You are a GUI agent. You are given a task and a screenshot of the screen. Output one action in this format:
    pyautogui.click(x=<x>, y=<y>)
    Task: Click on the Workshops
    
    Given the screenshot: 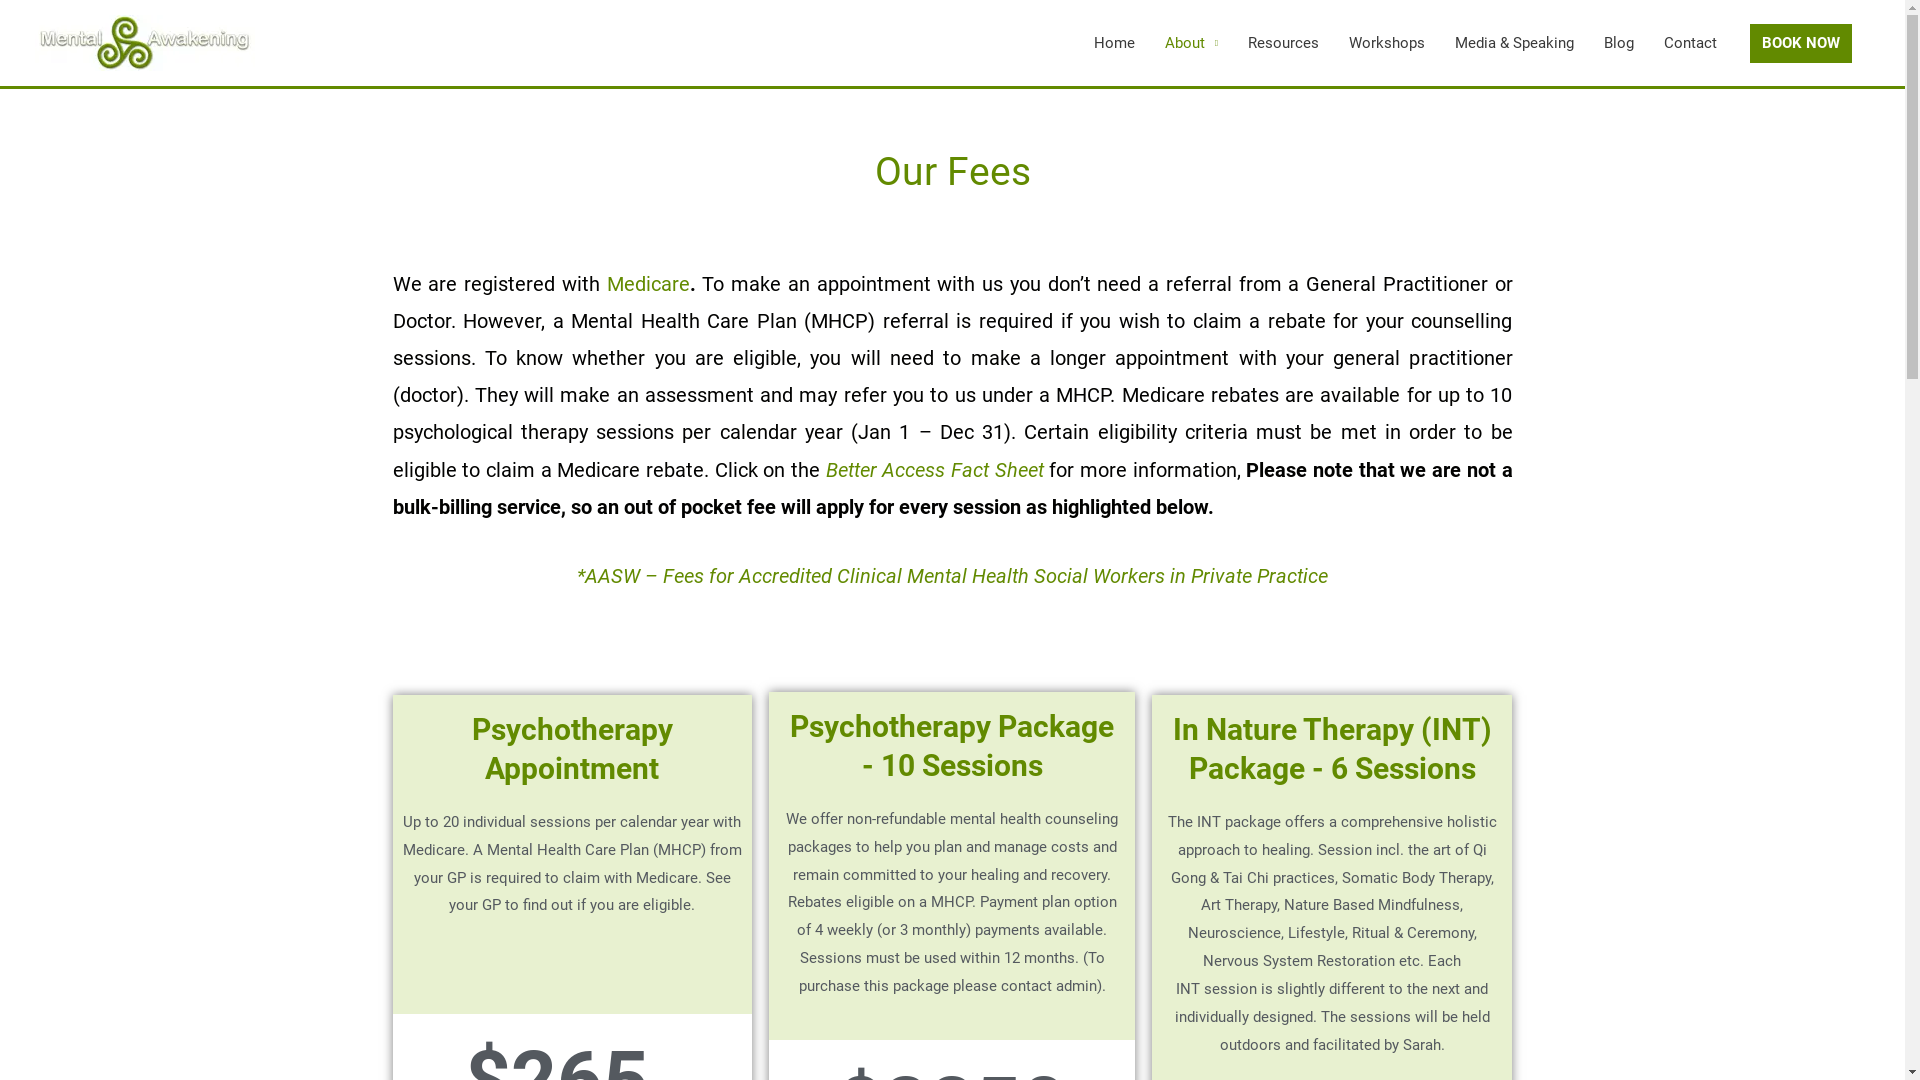 What is the action you would take?
    pyautogui.click(x=1387, y=43)
    